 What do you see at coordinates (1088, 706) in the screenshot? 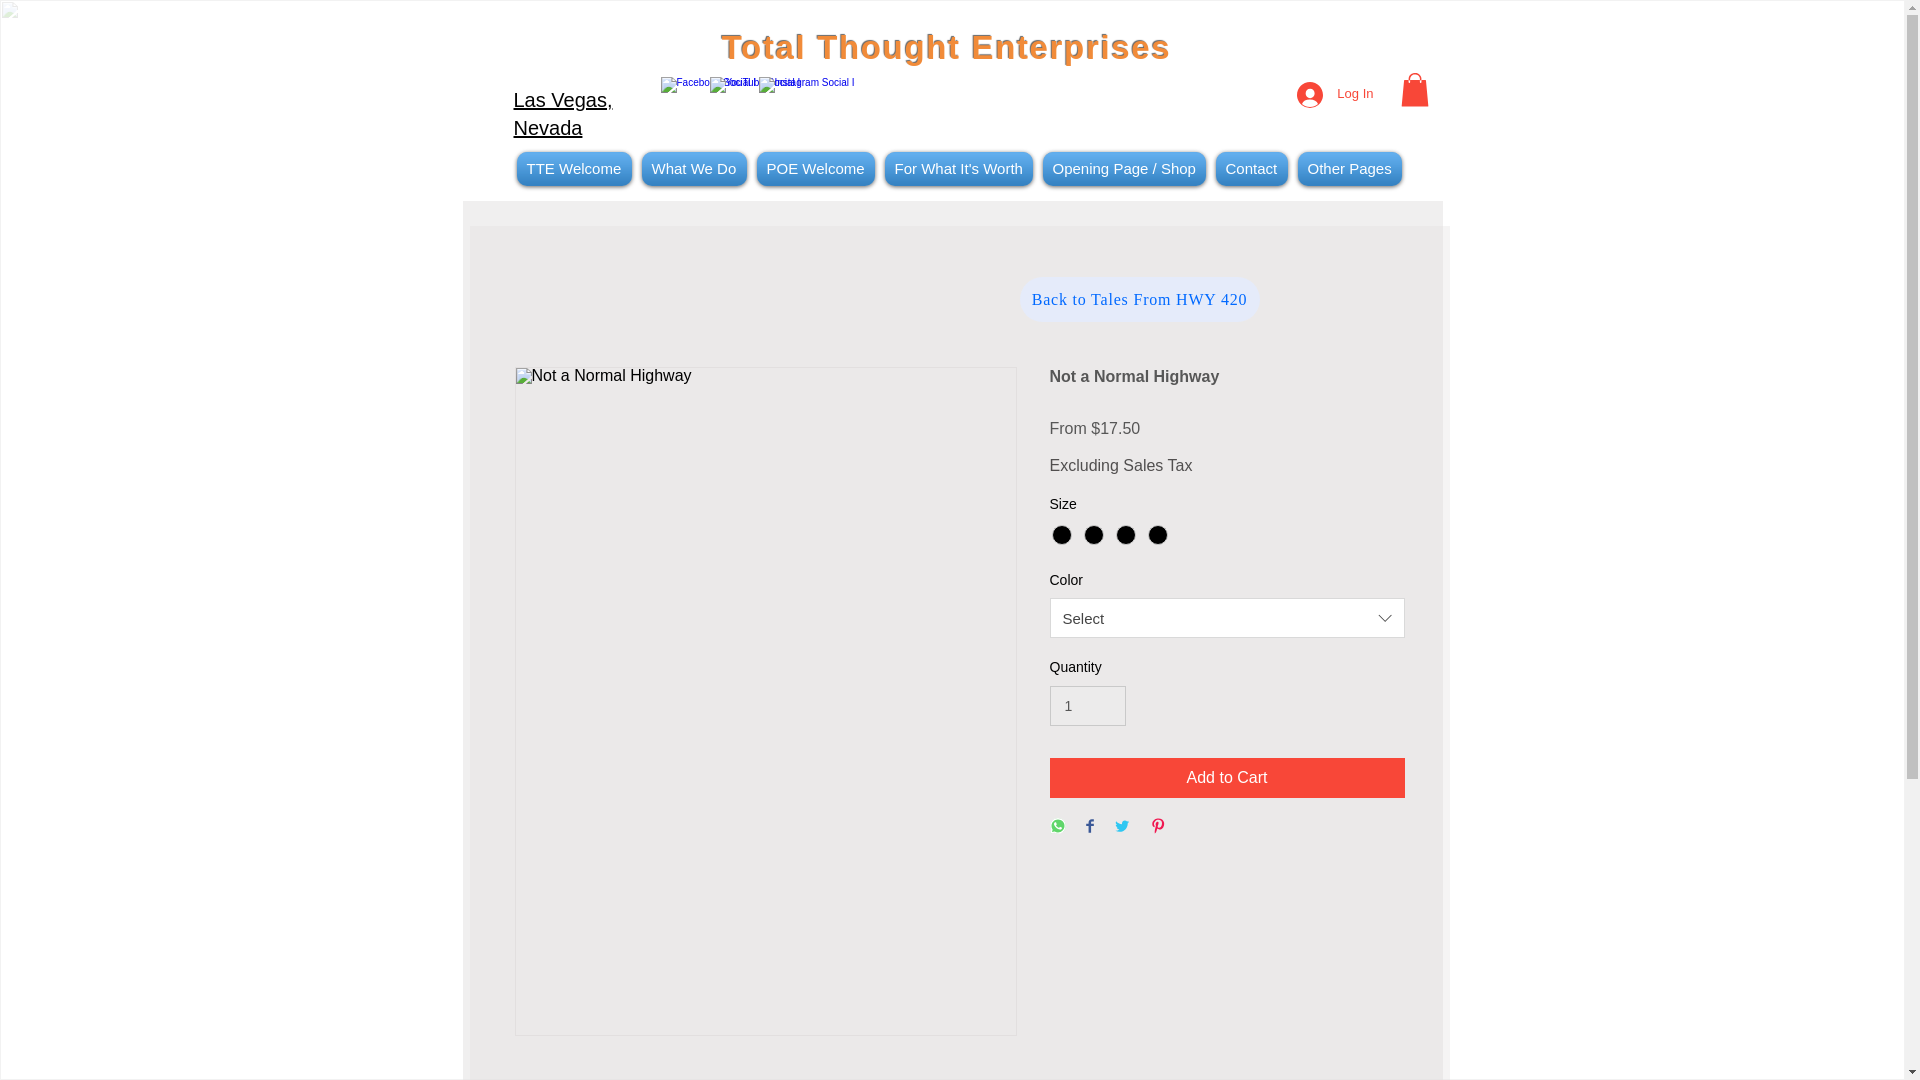
I see `1` at bounding box center [1088, 706].